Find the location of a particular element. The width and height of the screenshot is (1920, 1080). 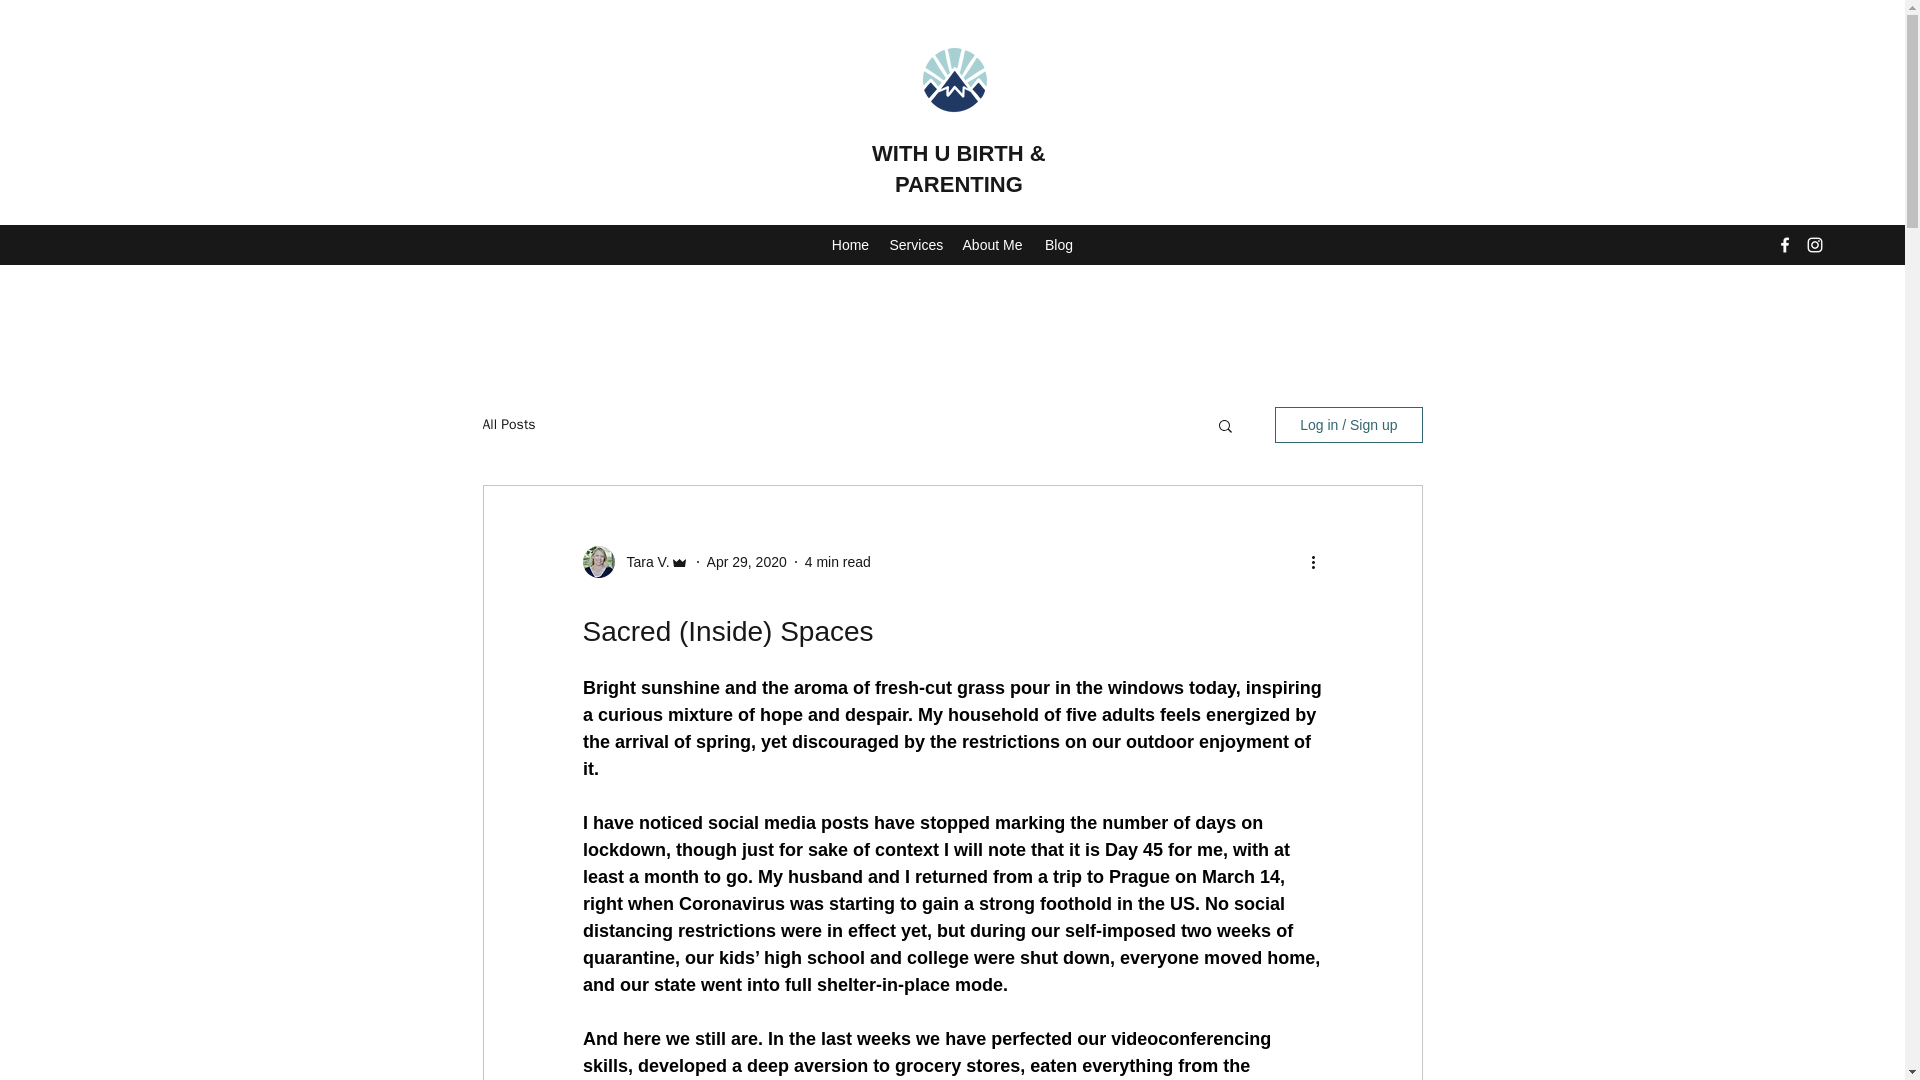

4 min read is located at coordinates (838, 562).